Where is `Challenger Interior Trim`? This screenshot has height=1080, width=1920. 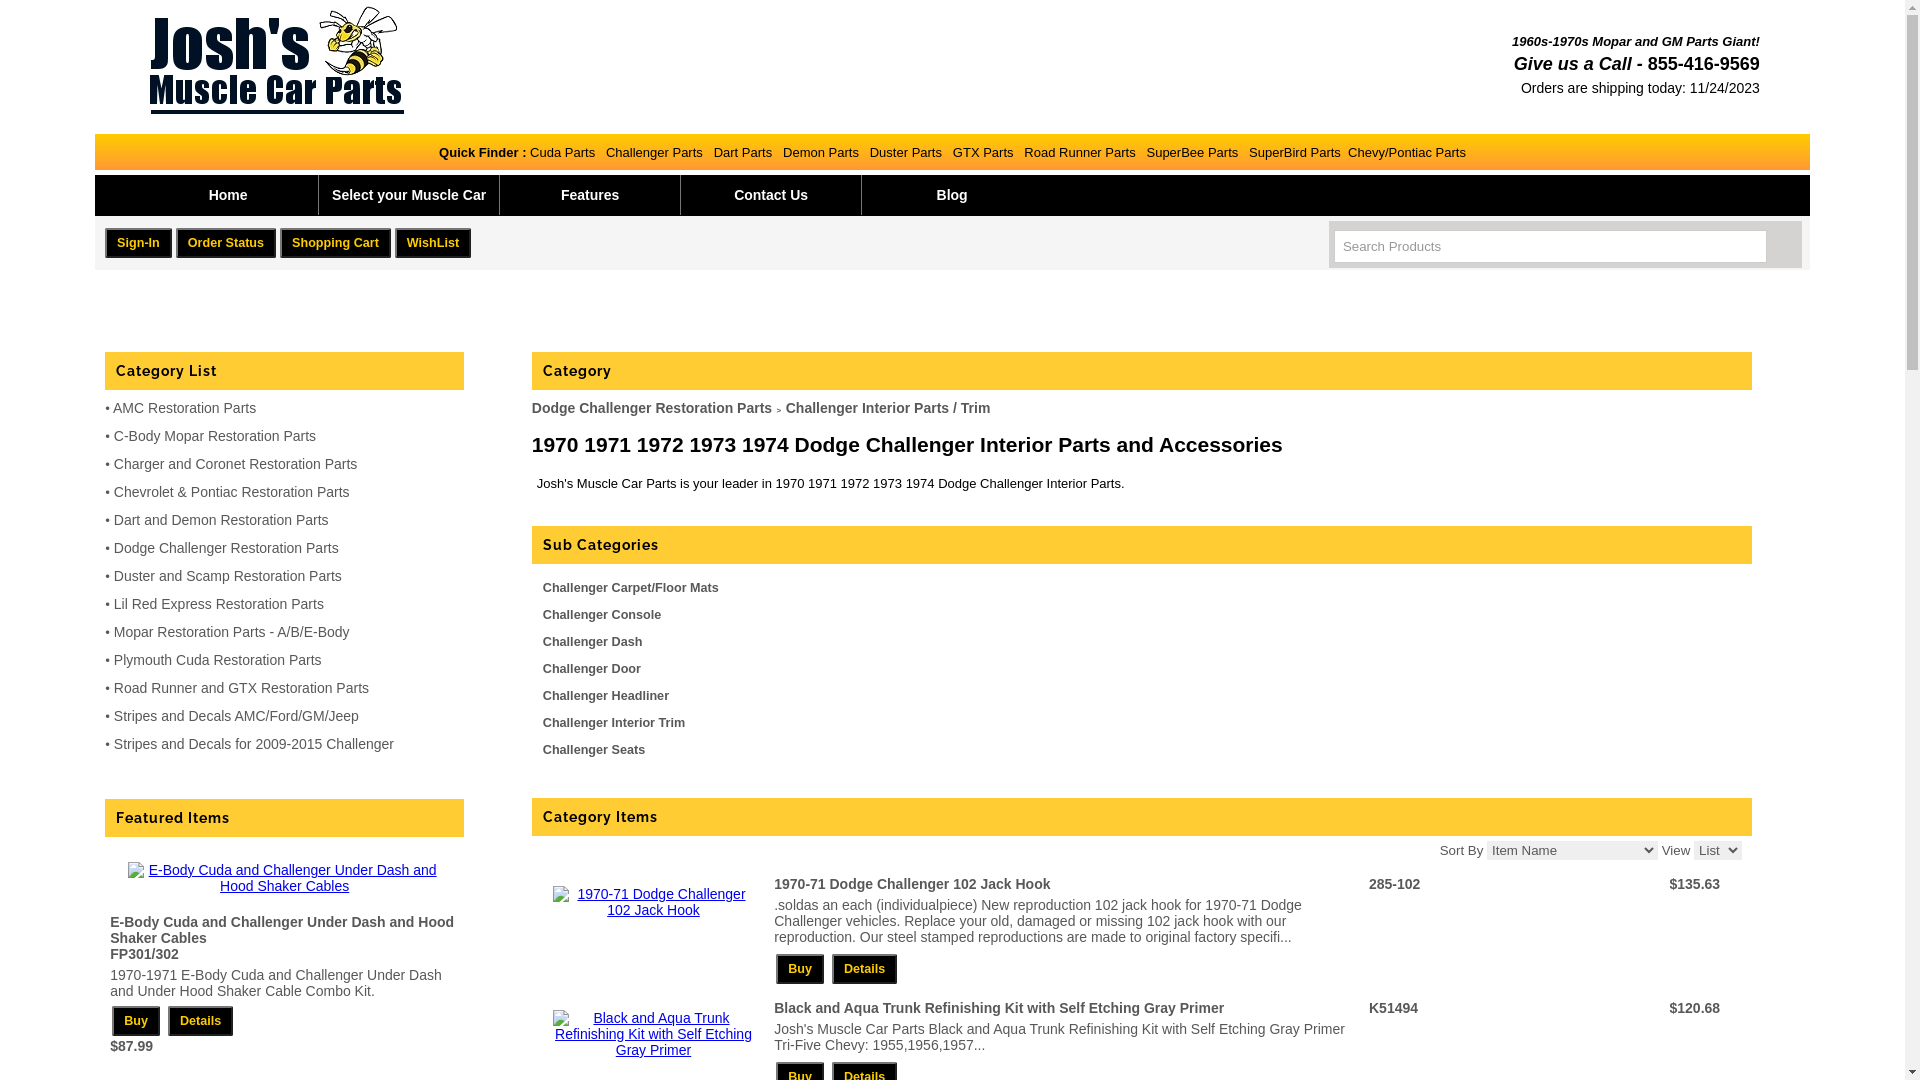 Challenger Interior Trim is located at coordinates (614, 723).